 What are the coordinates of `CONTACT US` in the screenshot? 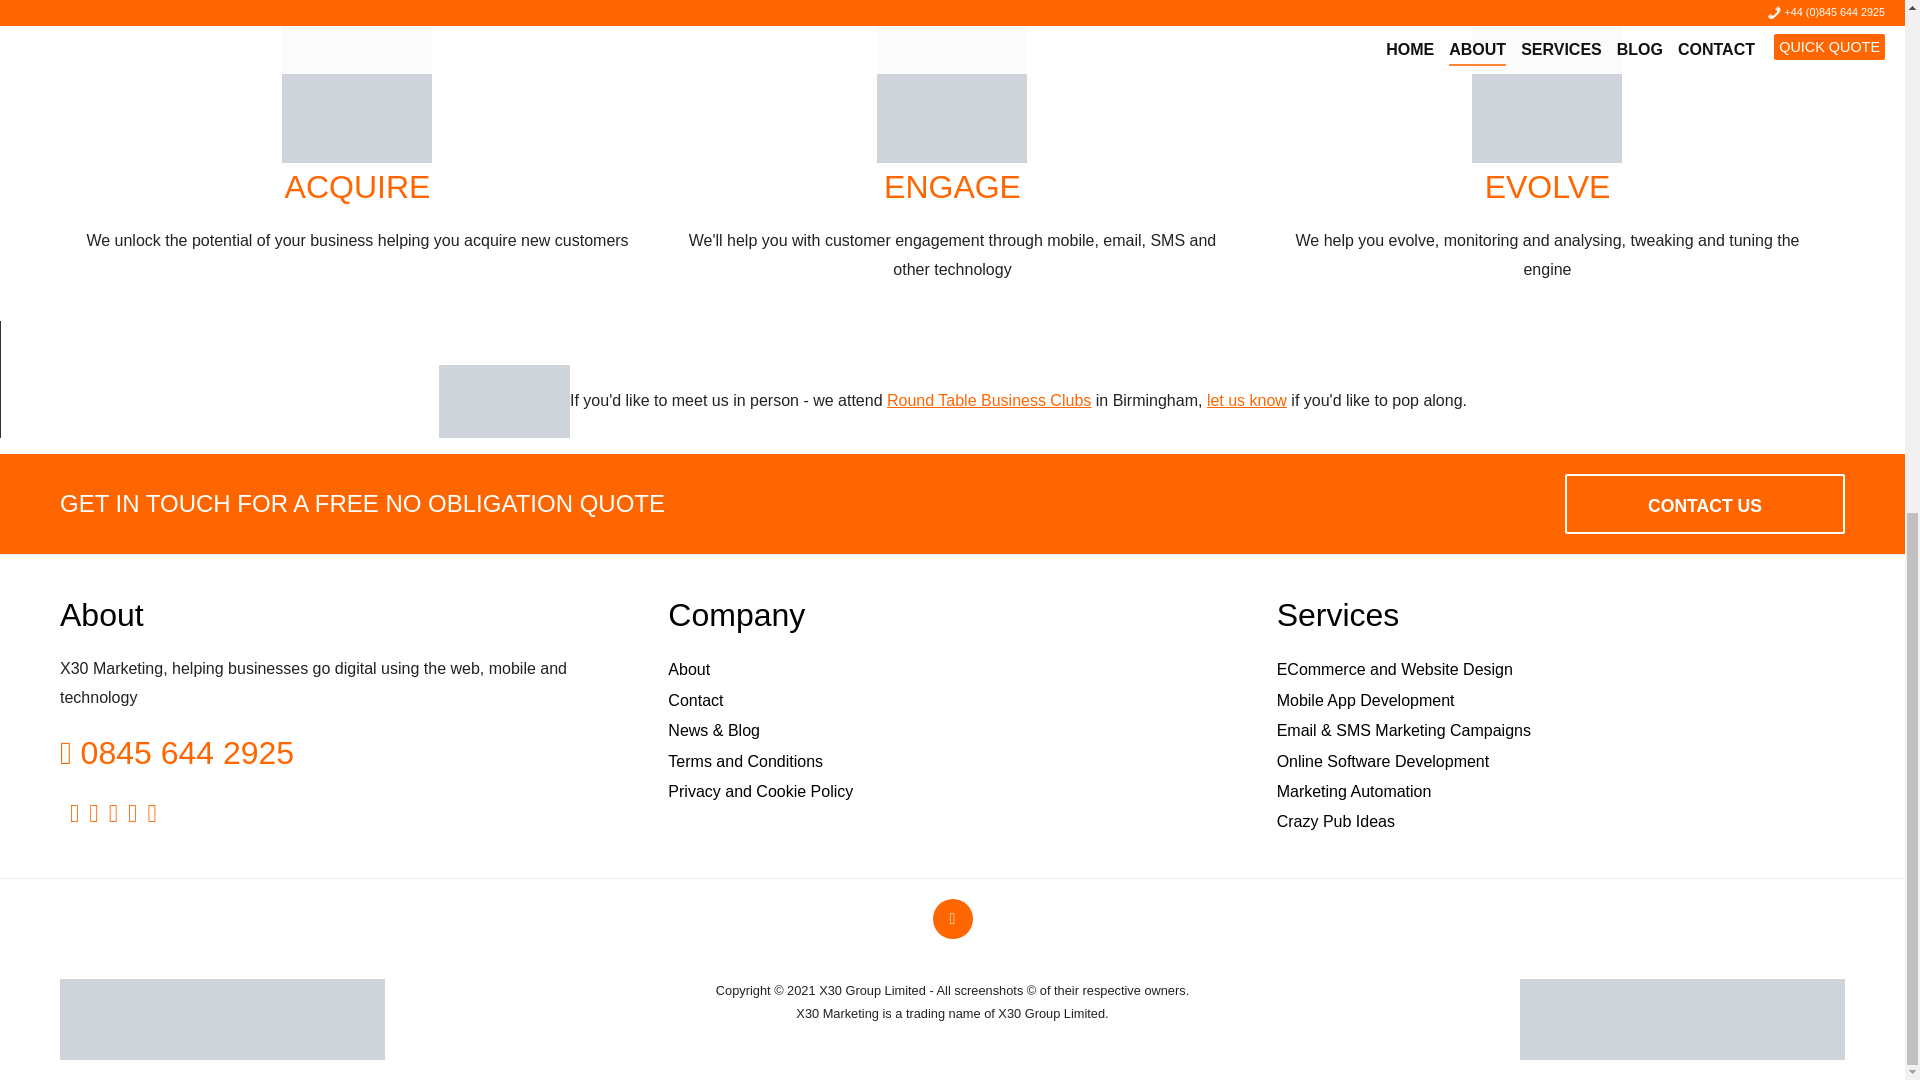 It's located at (1704, 504).